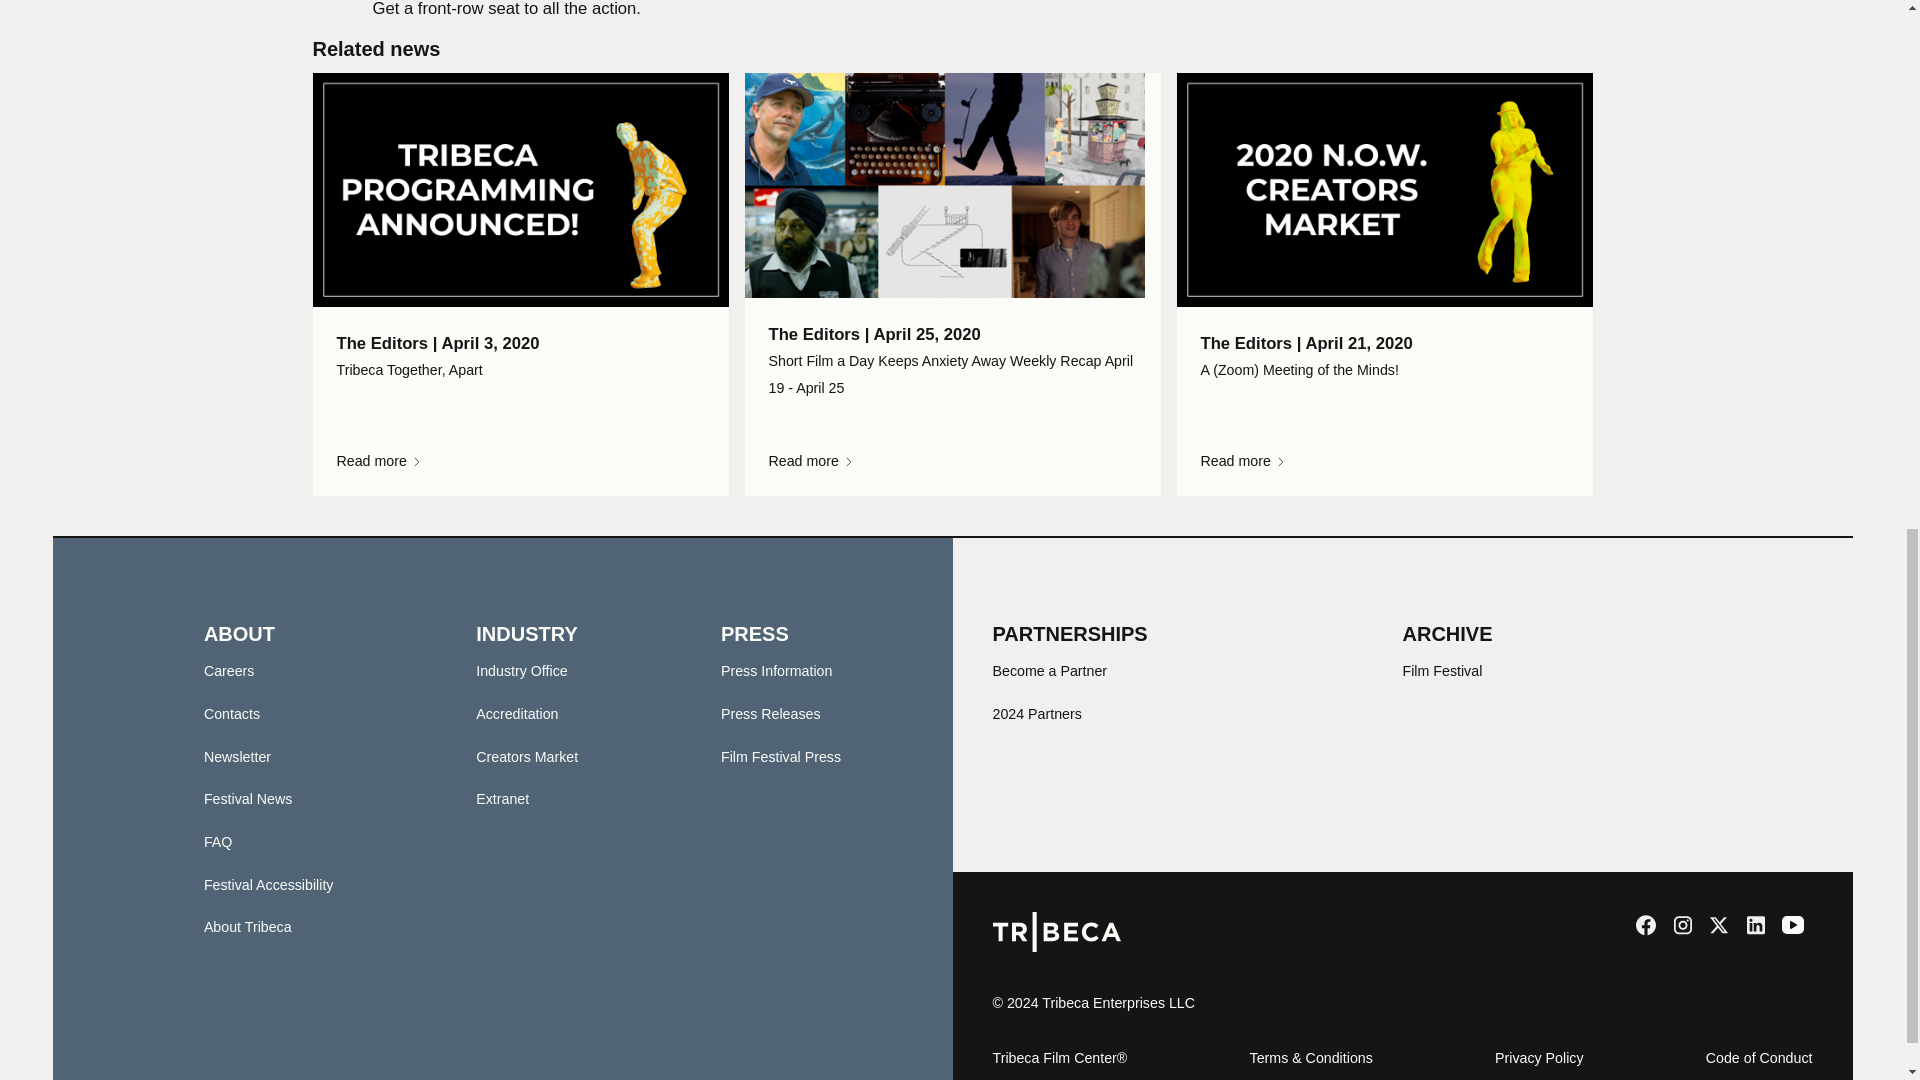 This screenshot has width=1920, height=1080. Describe the element at coordinates (248, 798) in the screenshot. I see `Festival News` at that location.